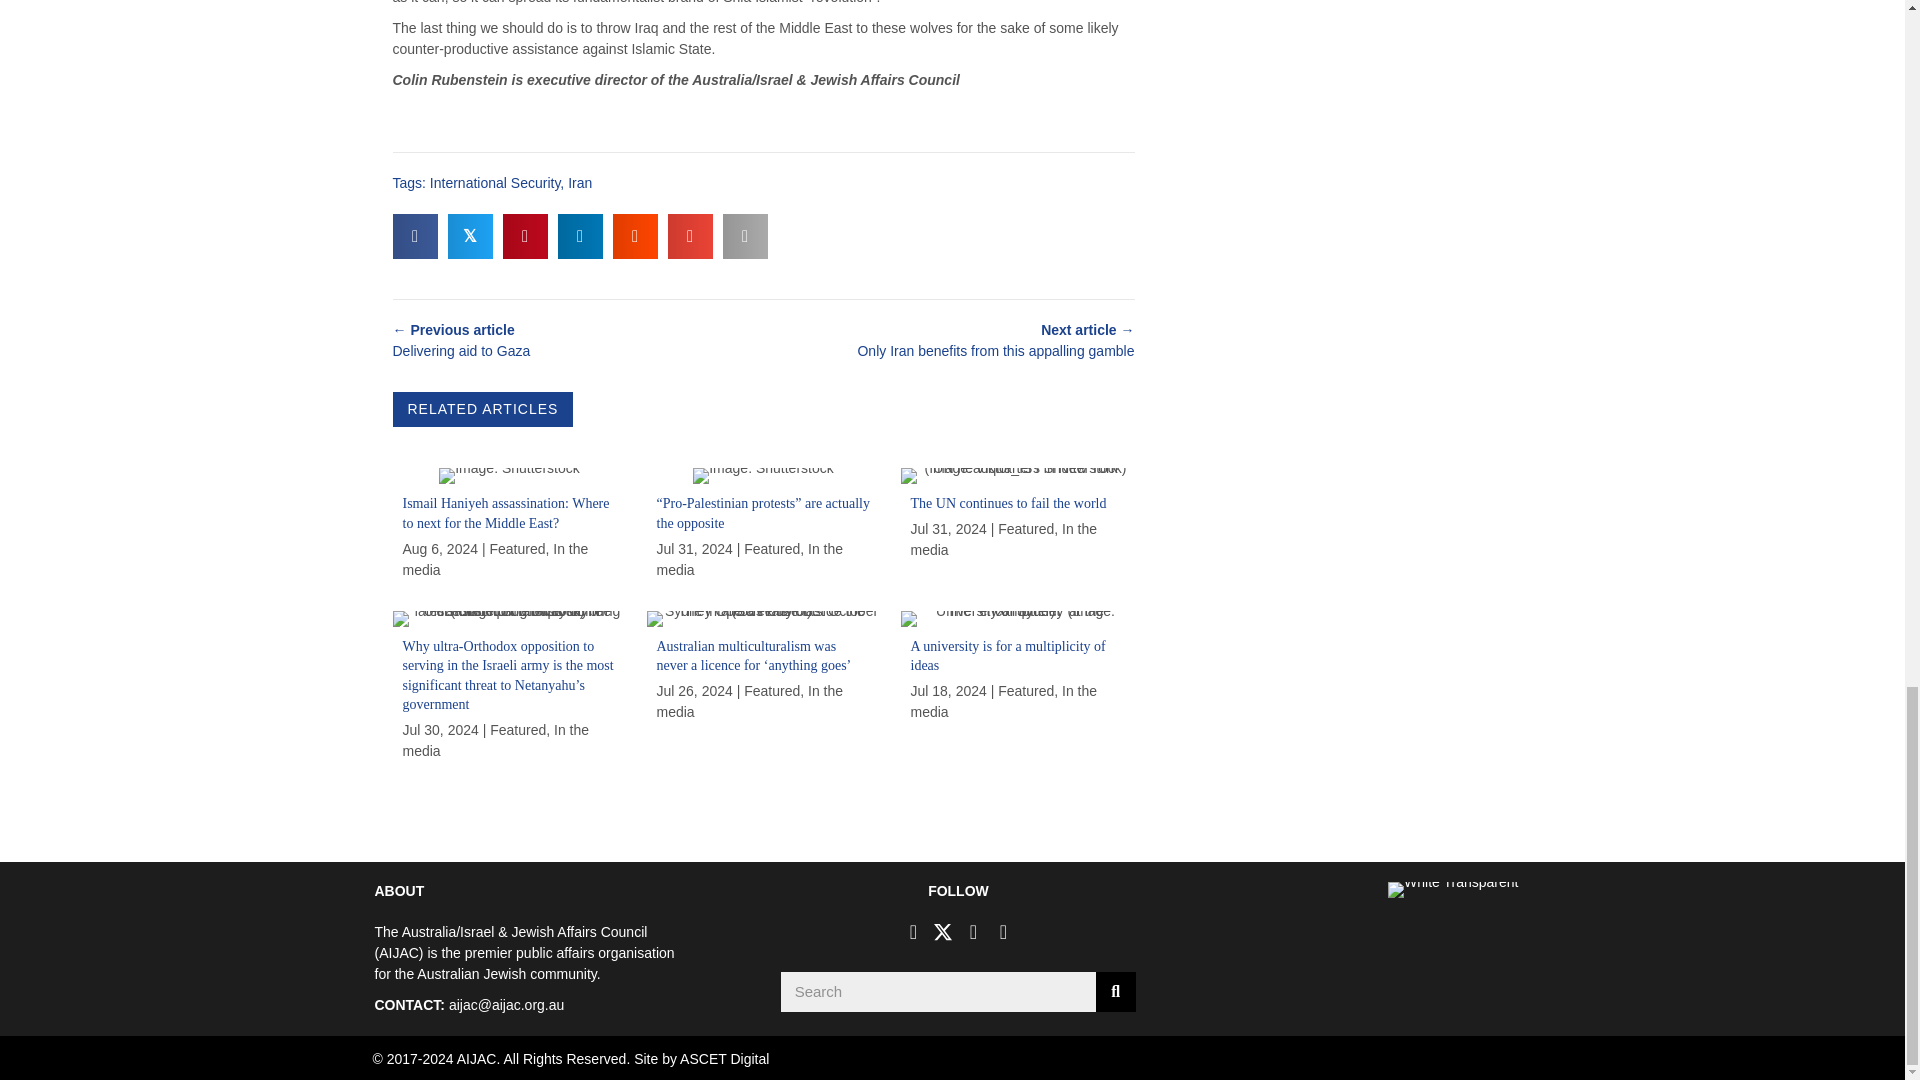 The image size is (1920, 1080). Describe the element at coordinates (1017, 475) in the screenshot. I see `New,York,,Usa, ,December,1,,2021:,Un,Emblem,,Logo` at that location.